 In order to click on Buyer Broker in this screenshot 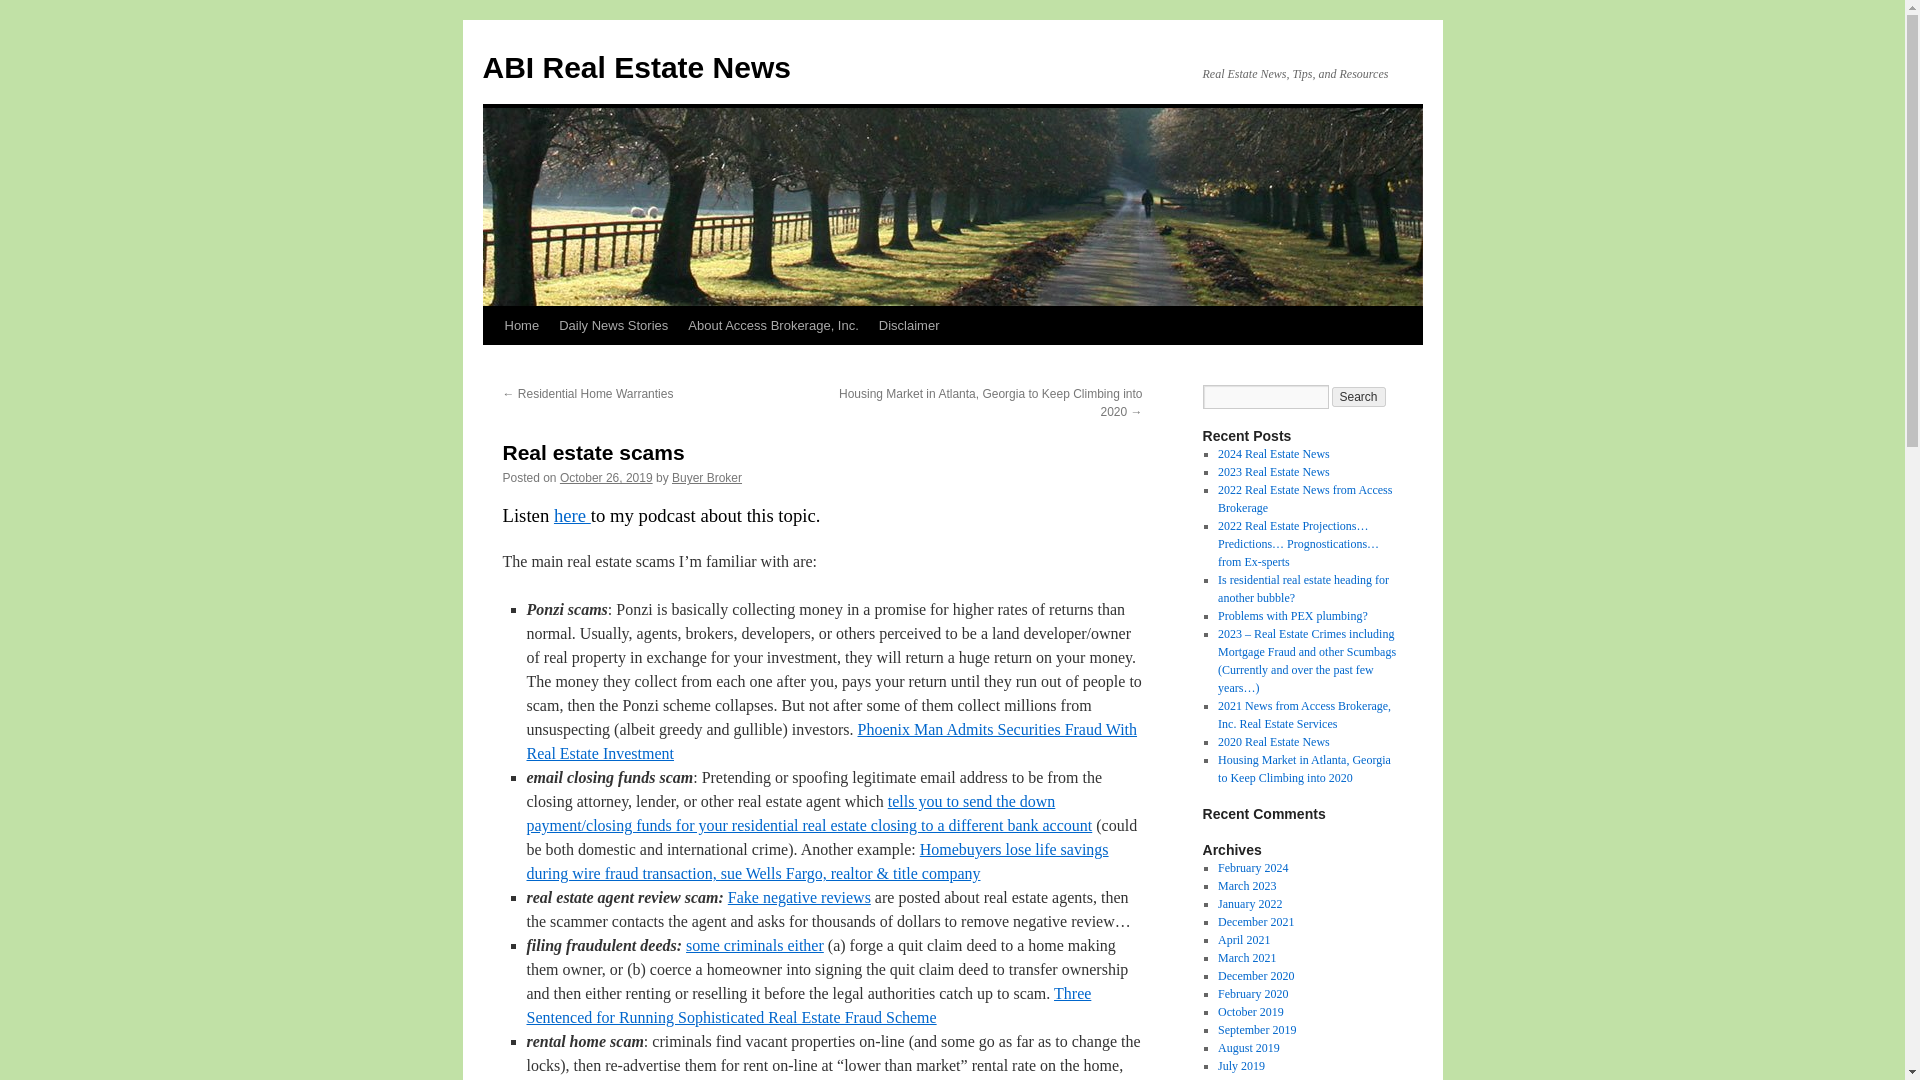, I will do `click(706, 477)`.